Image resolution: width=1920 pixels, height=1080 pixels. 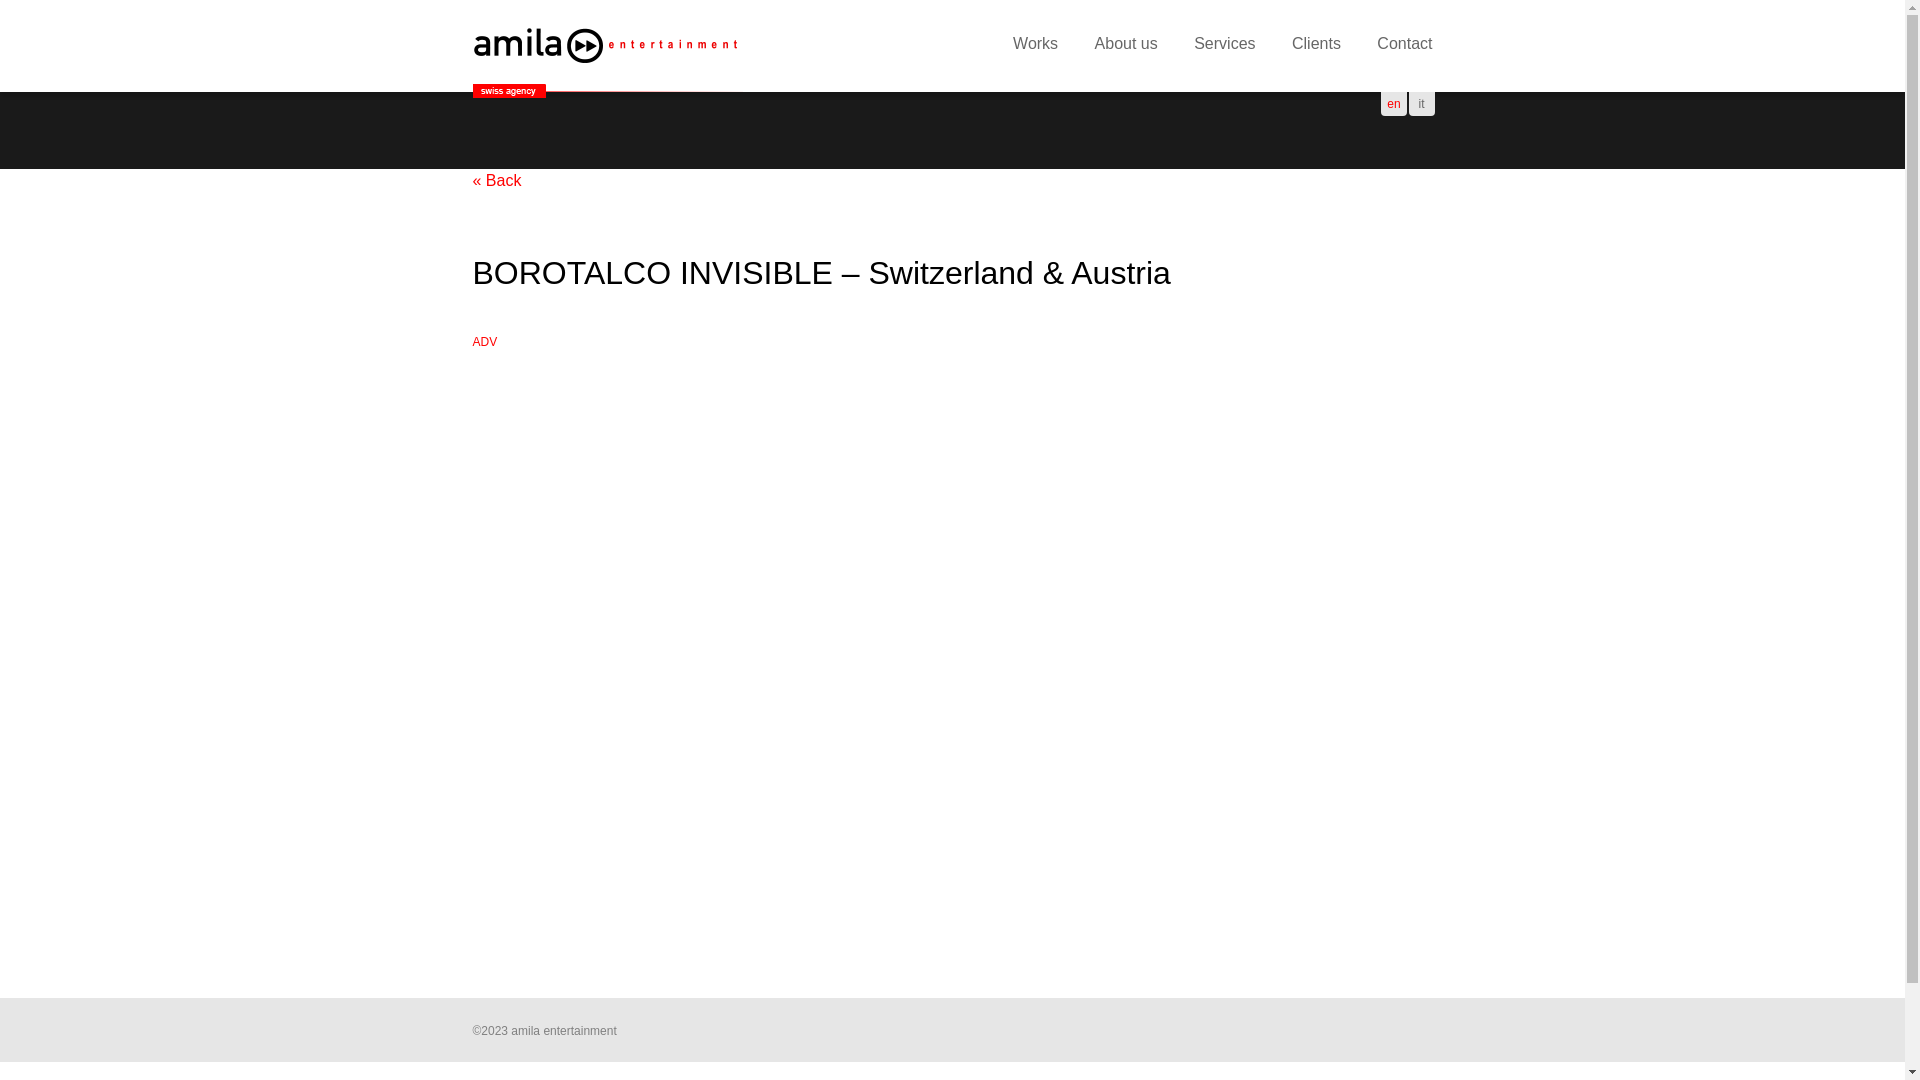 What do you see at coordinates (1126, 46) in the screenshot?
I see `About us` at bounding box center [1126, 46].